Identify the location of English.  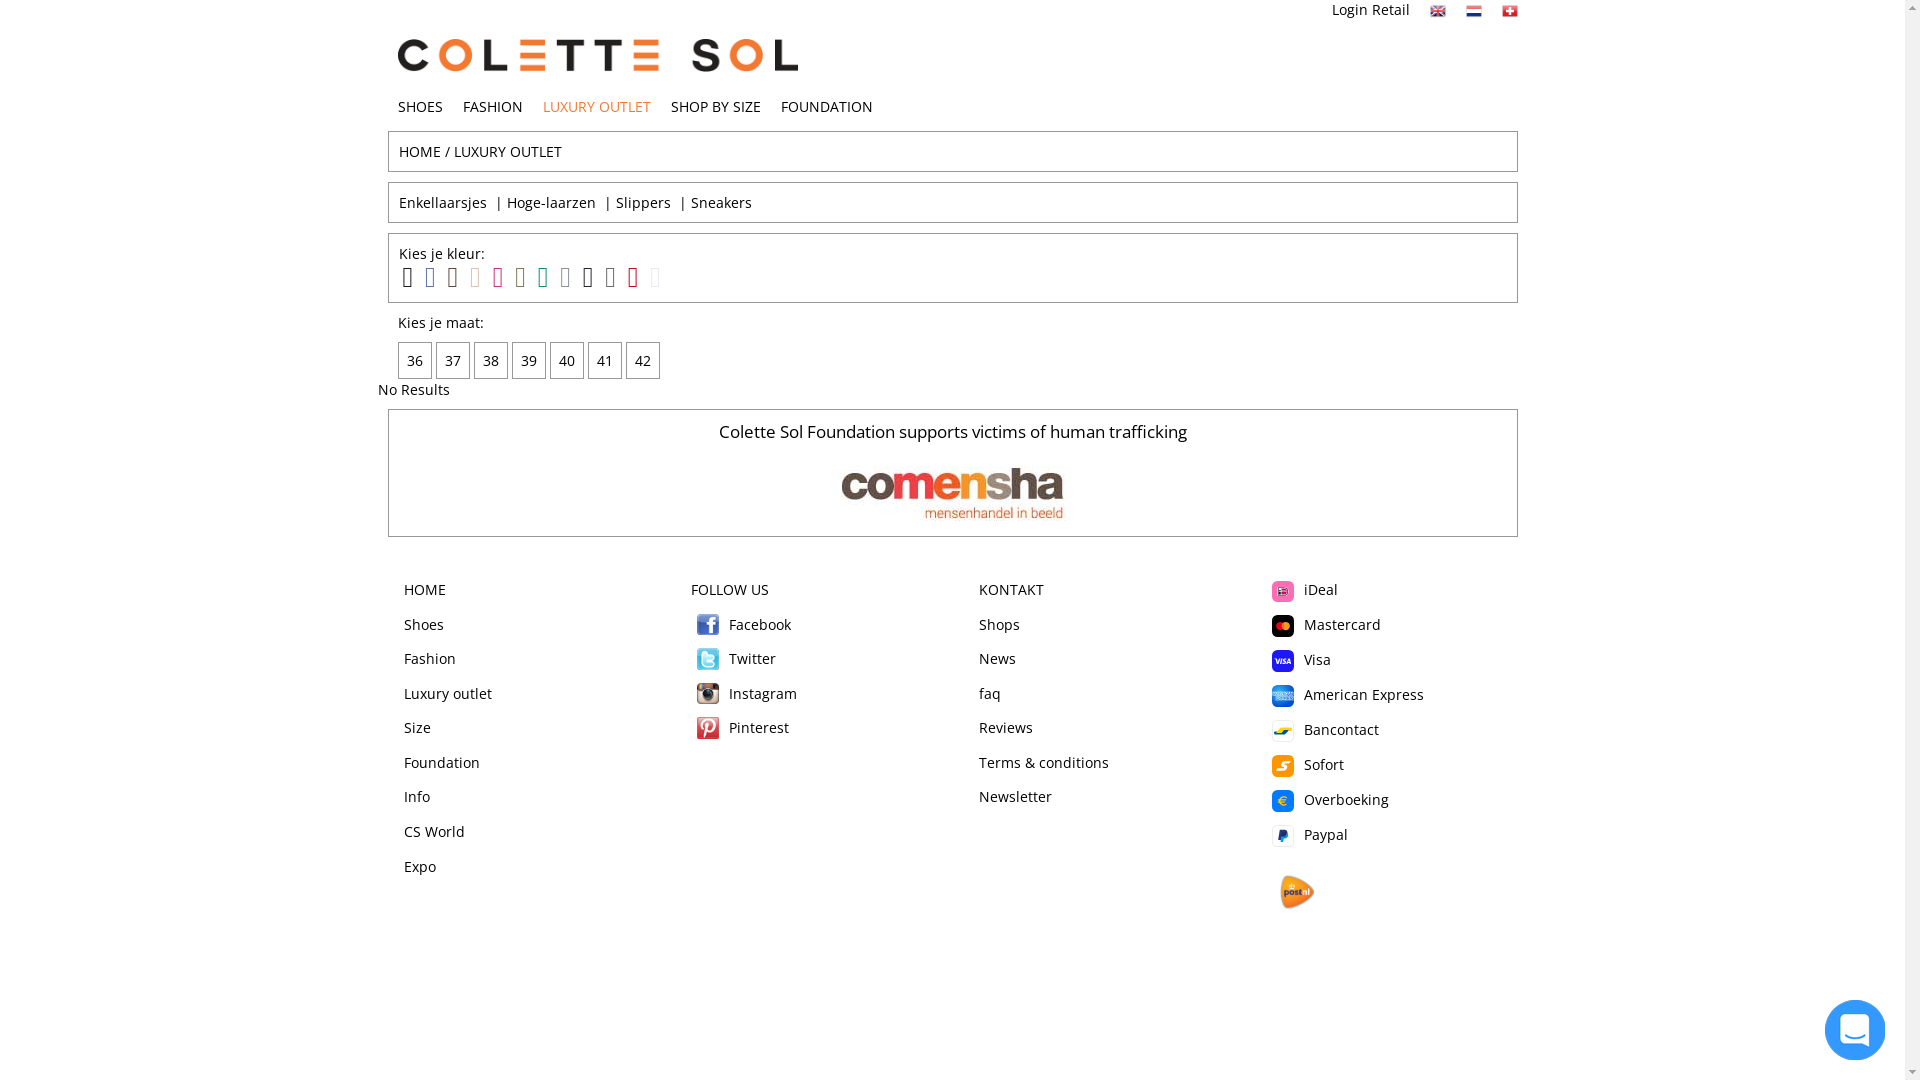
(1438, 11).